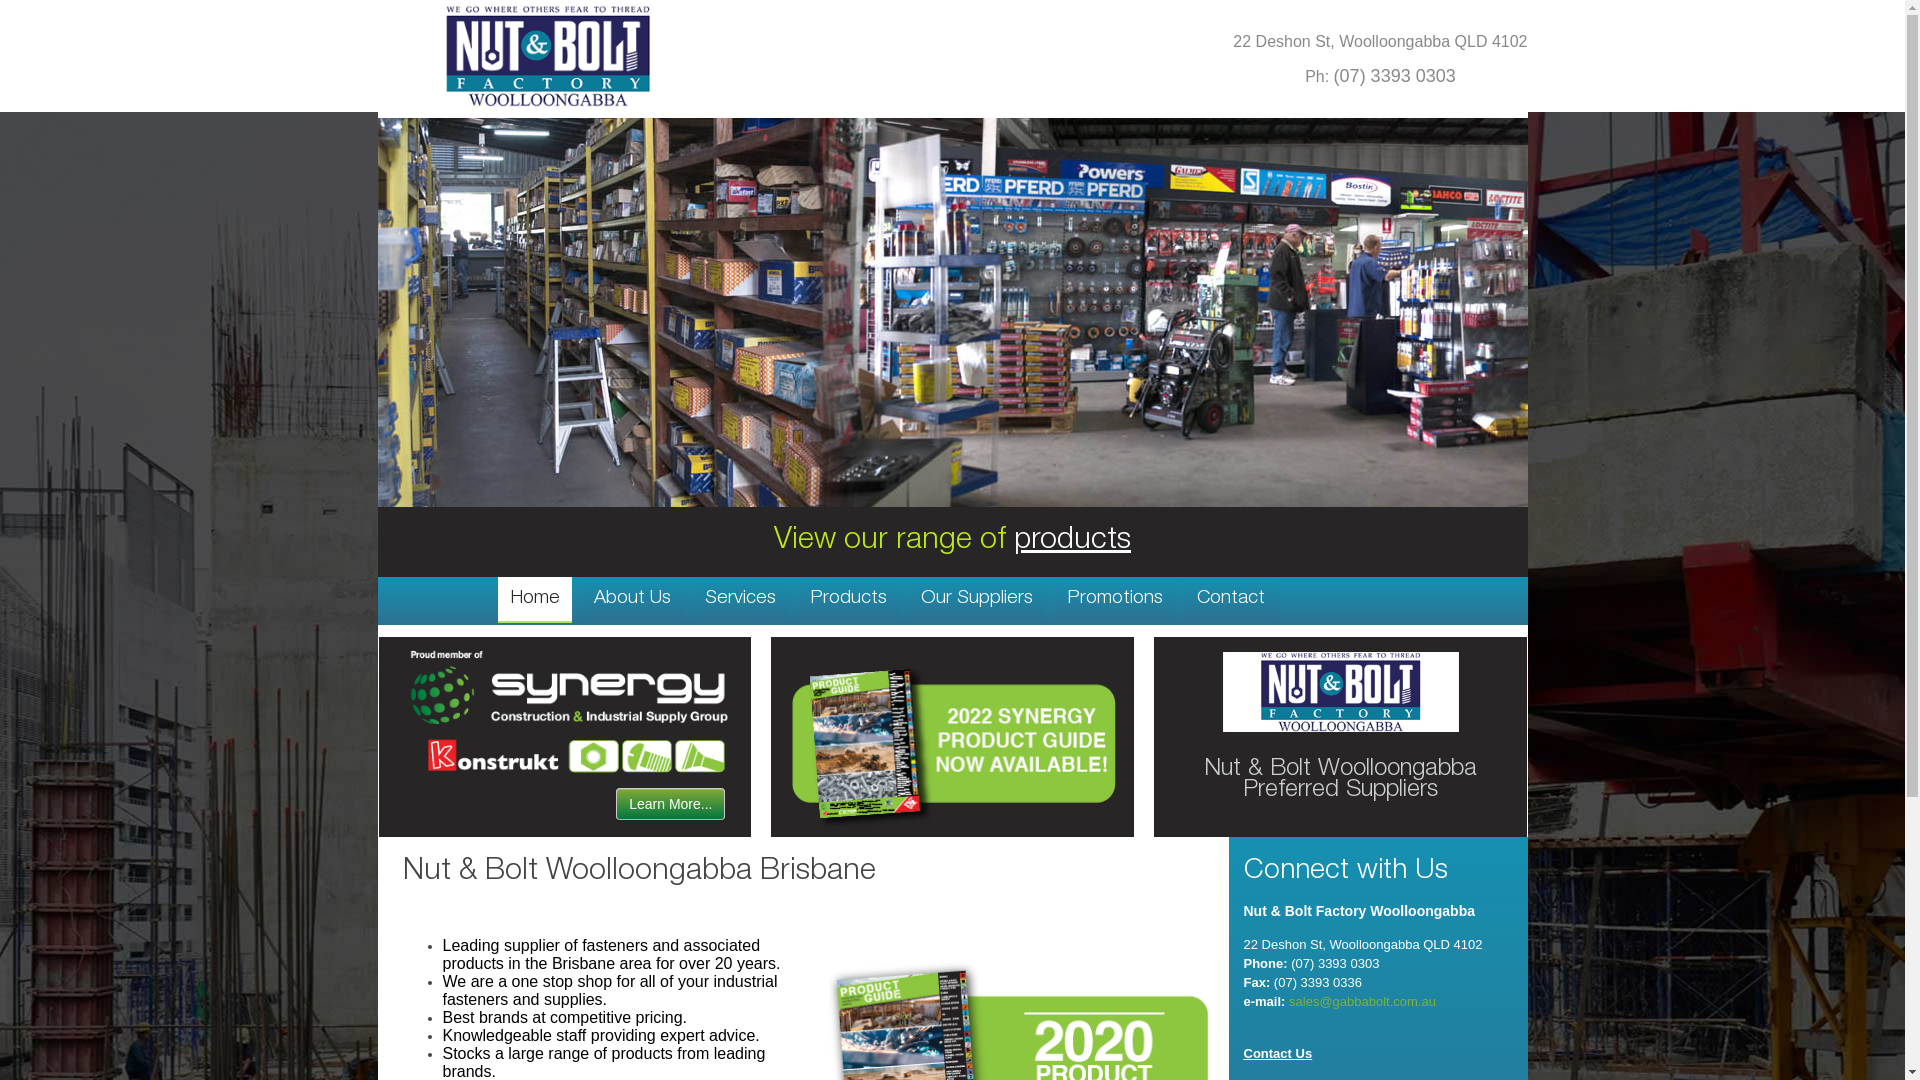  Describe the element at coordinates (976, 599) in the screenshot. I see `Our Suppliers` at that location.